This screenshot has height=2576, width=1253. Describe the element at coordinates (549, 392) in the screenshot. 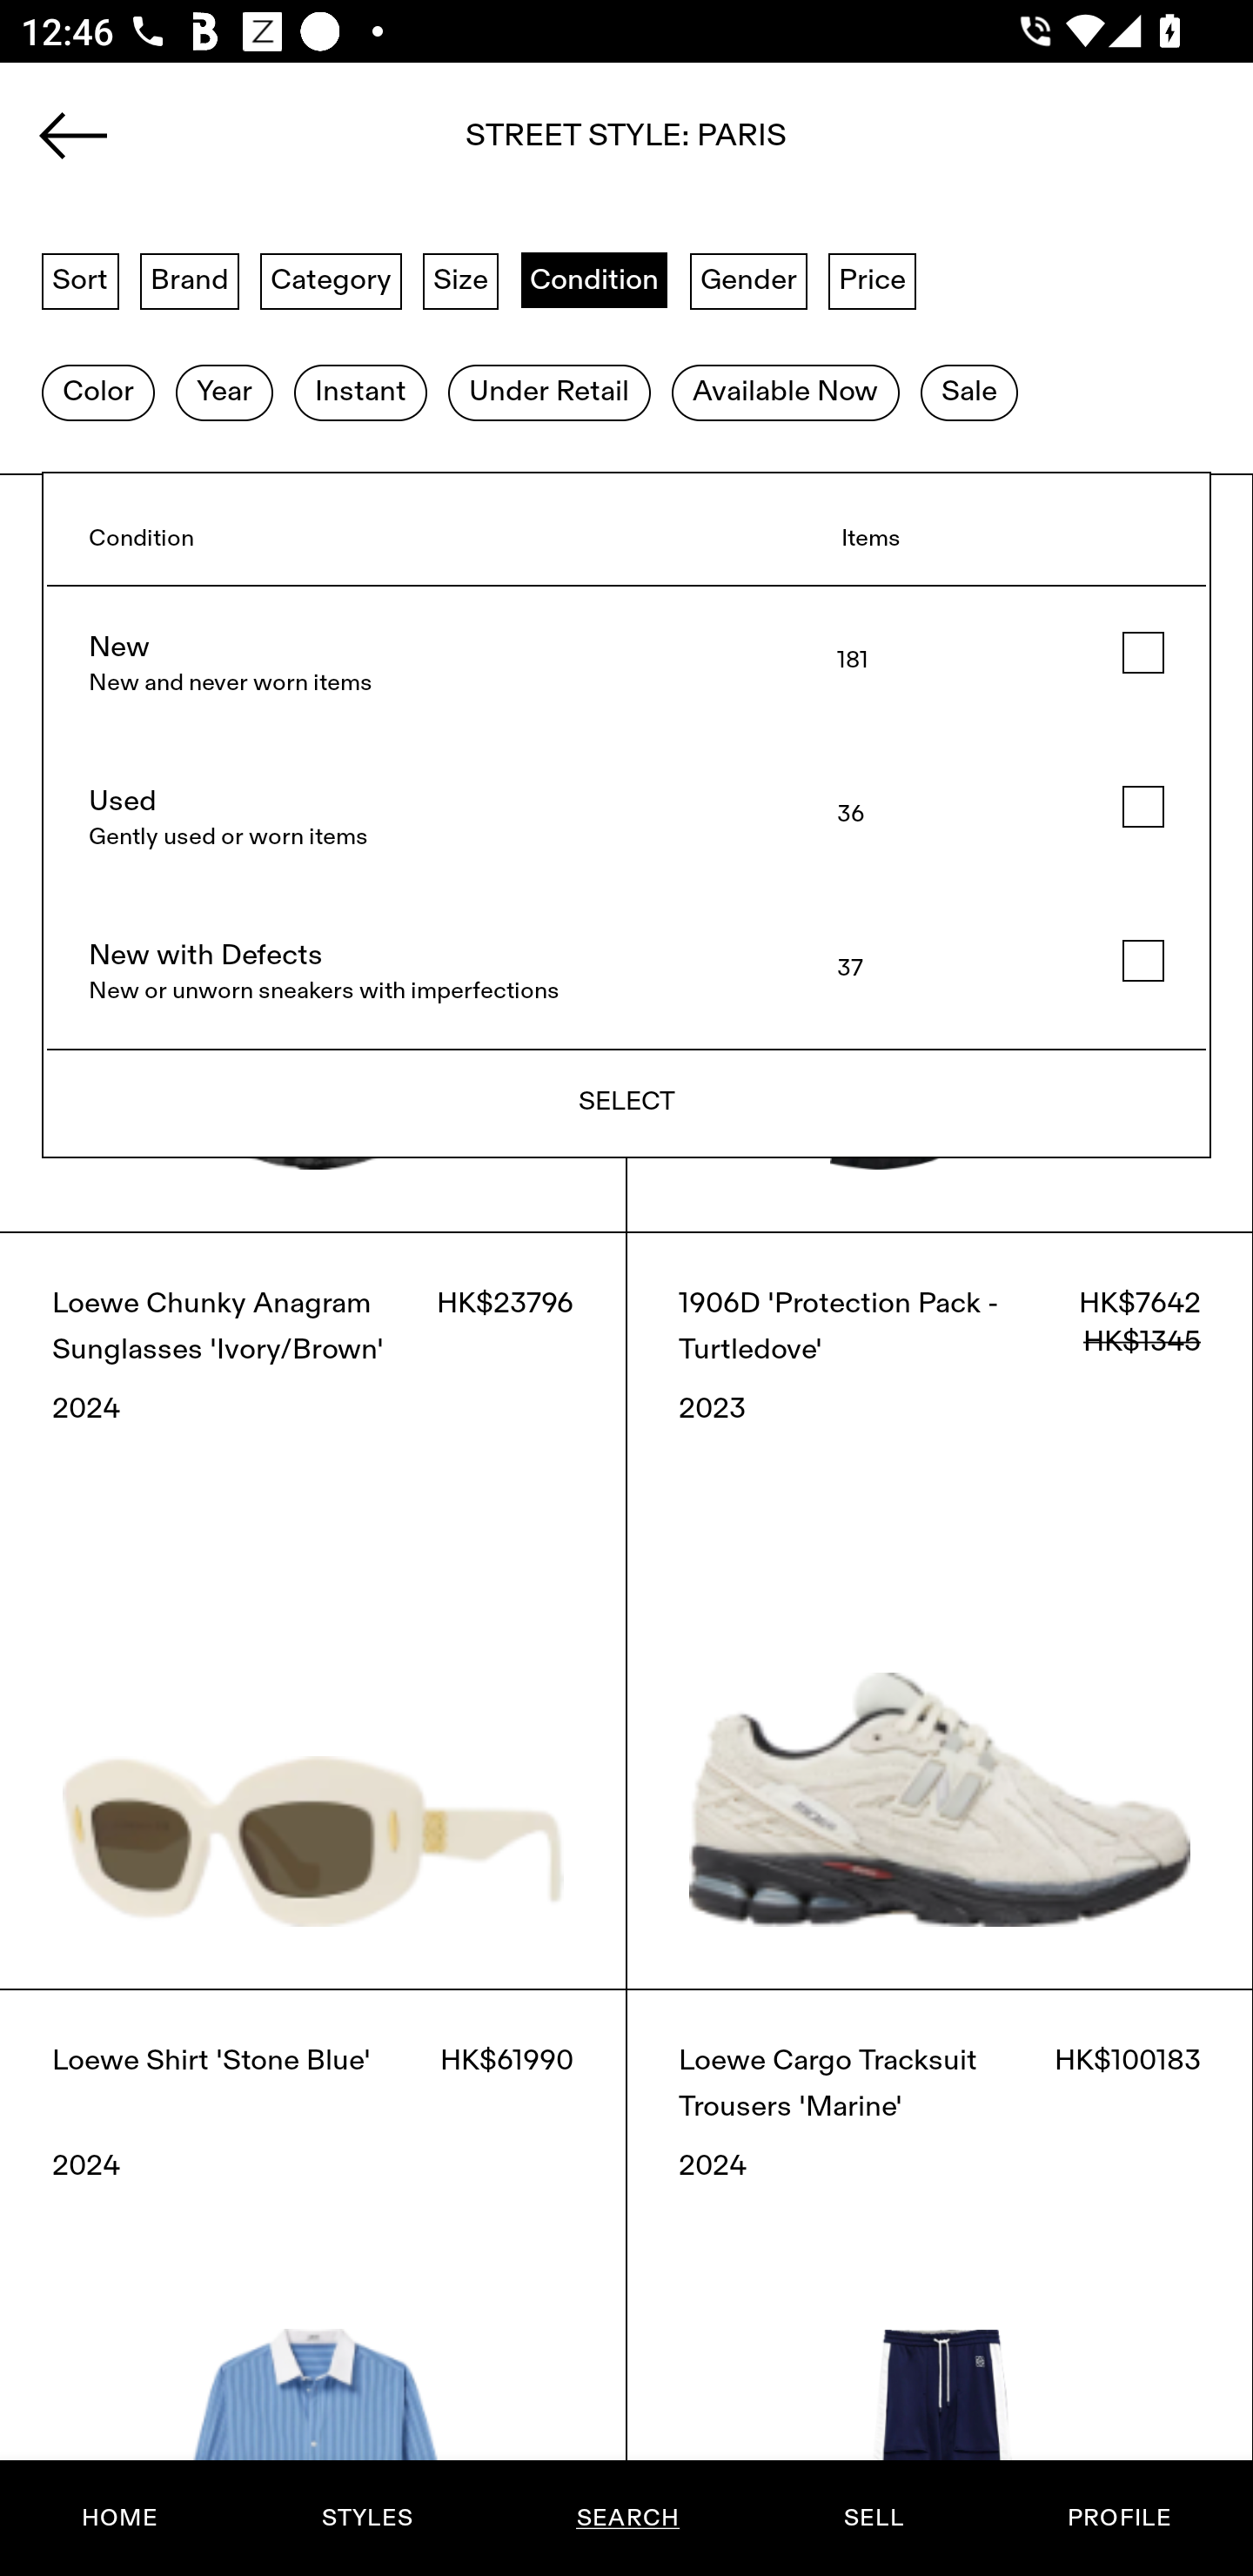

I see `Under Retail` at that location.